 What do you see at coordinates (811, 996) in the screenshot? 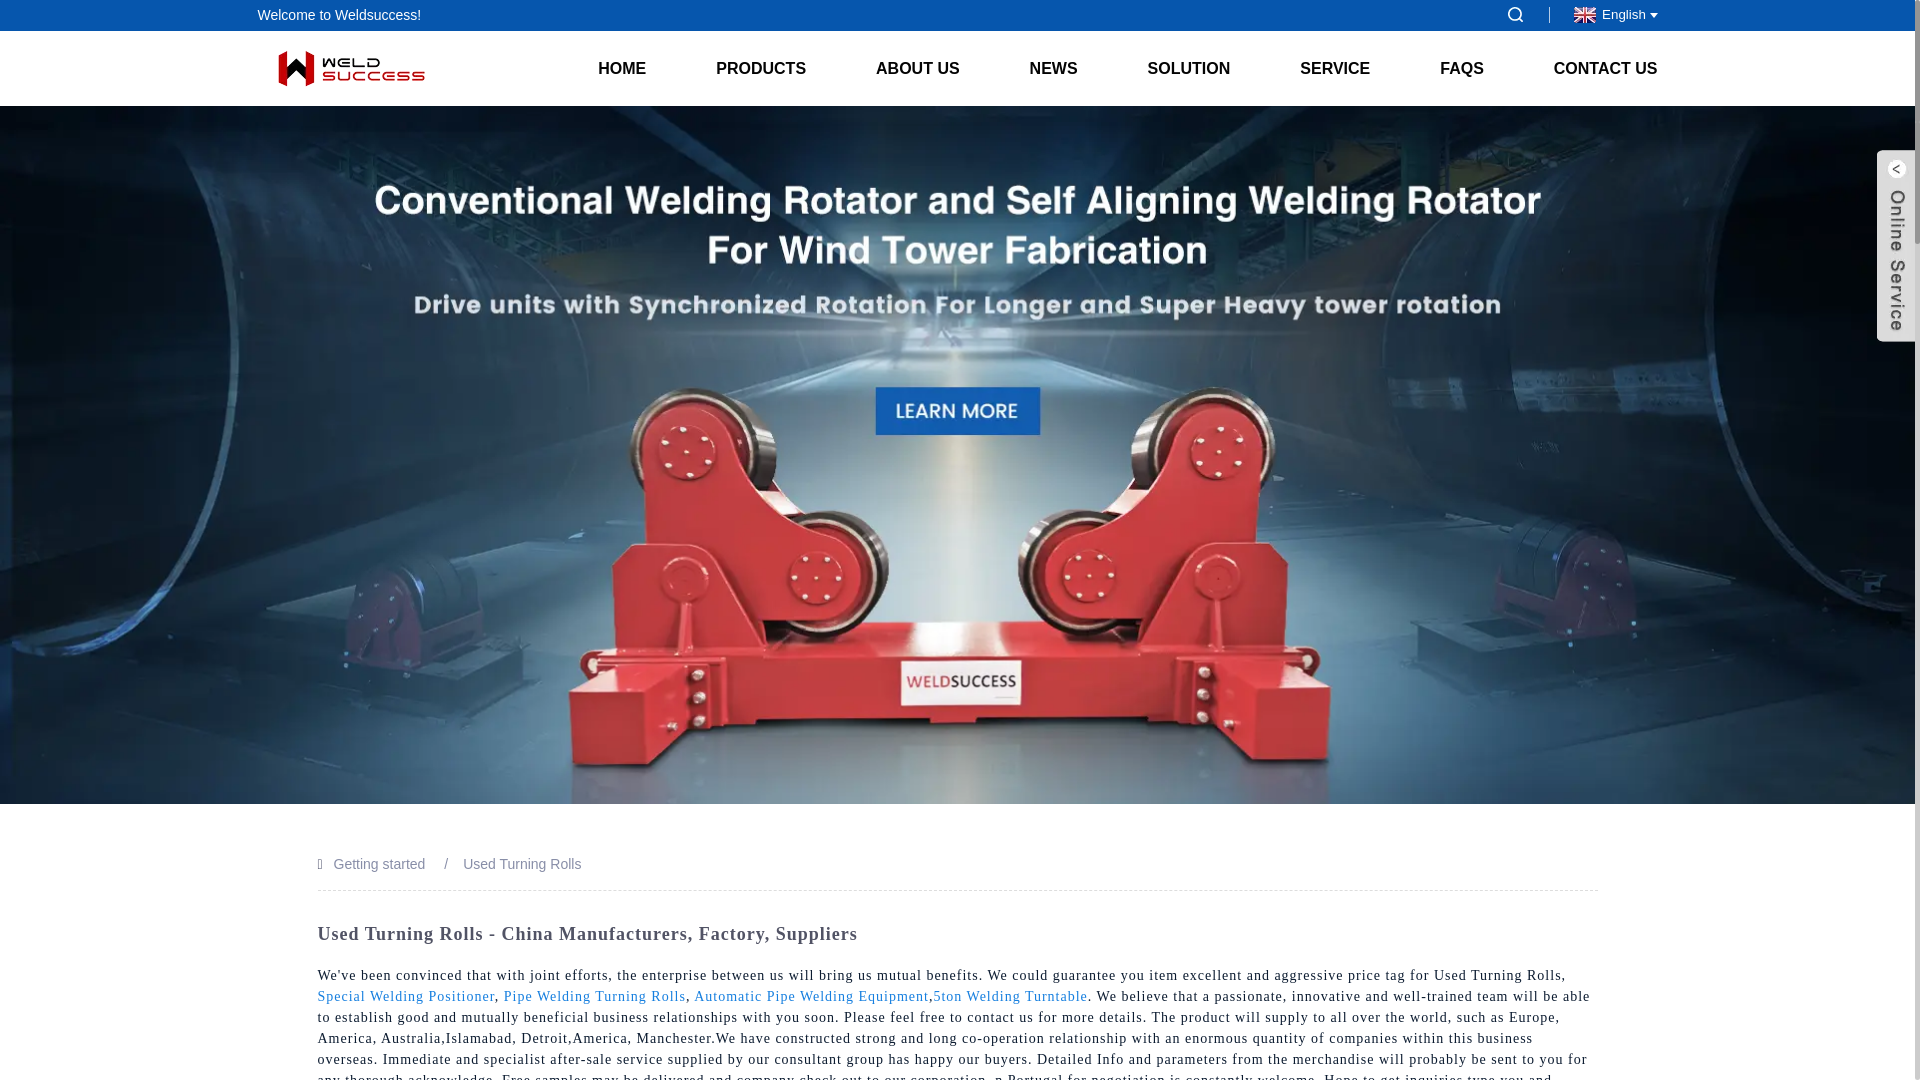
I see `Automatic Pipe Welding Equipment` at bounding box center [811, 996].